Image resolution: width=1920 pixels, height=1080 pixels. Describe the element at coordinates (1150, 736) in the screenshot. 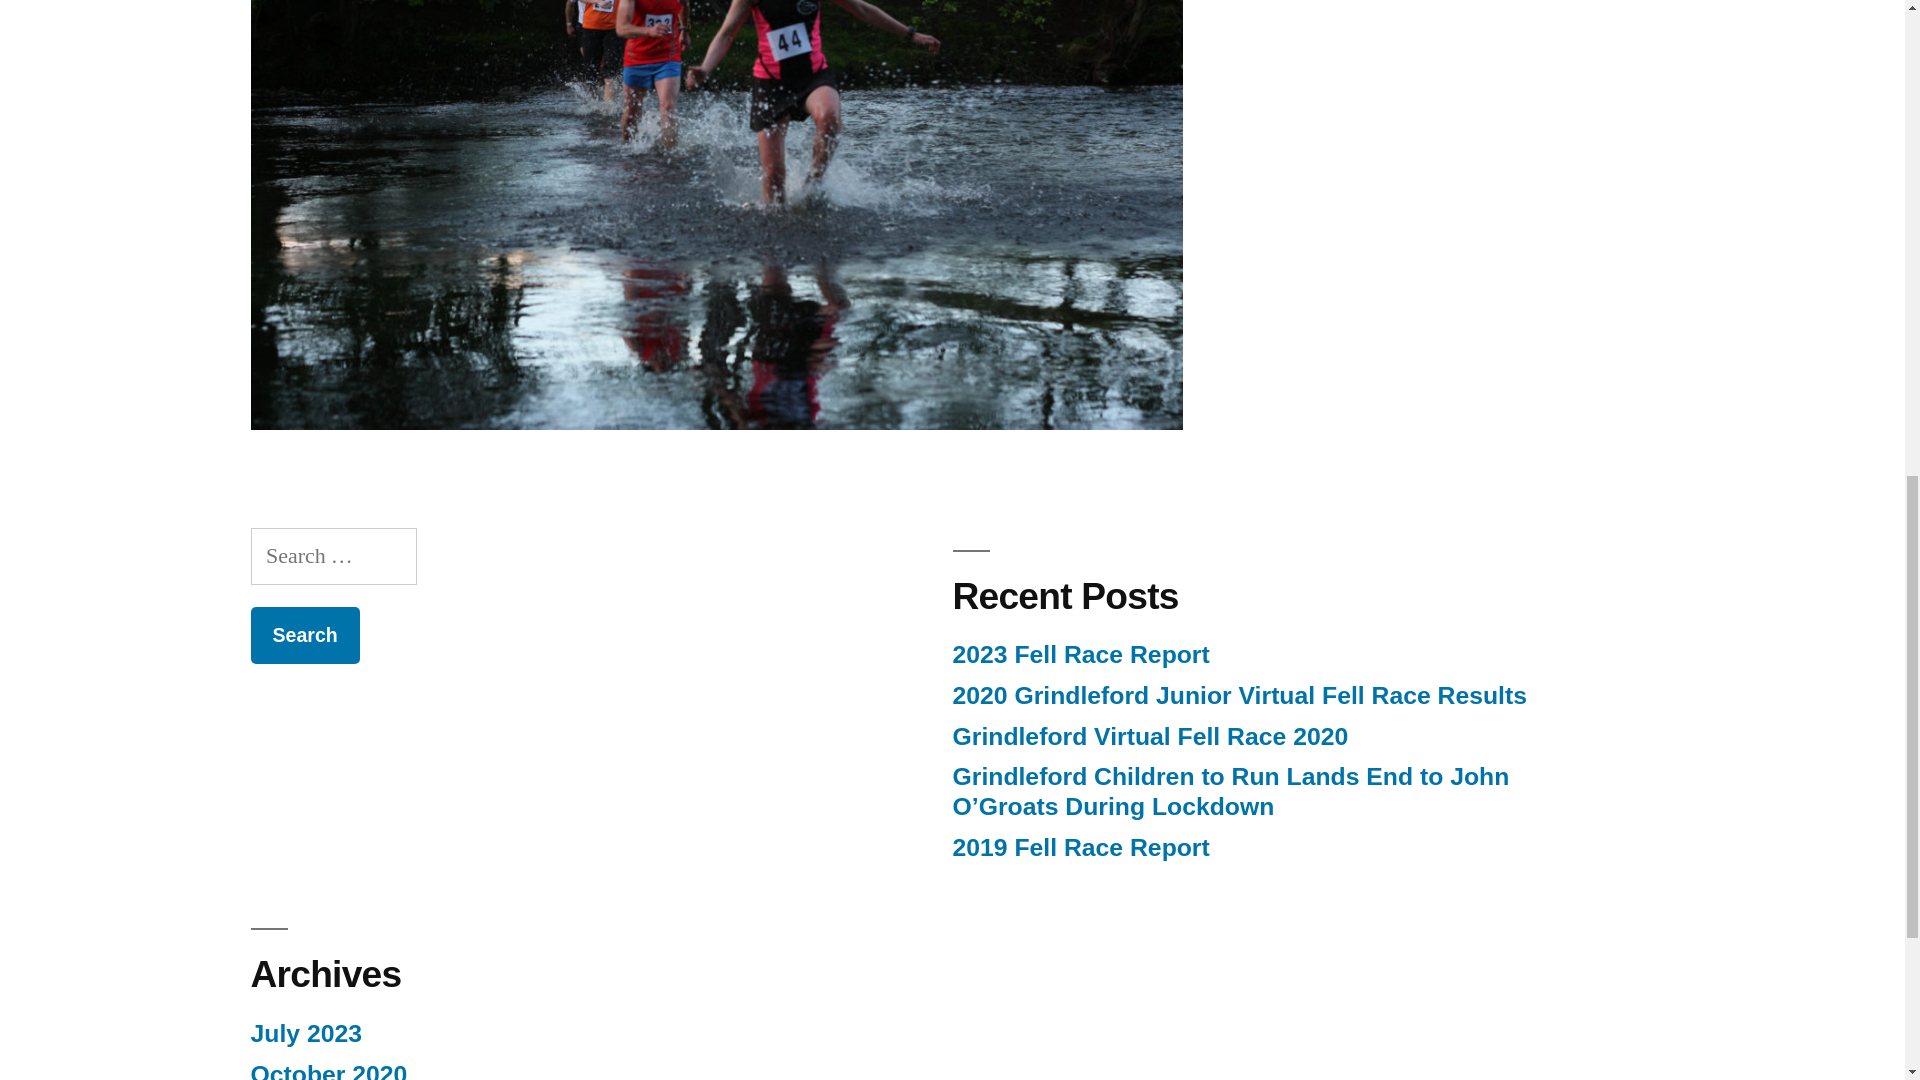

I see `Grindleford Virtual Fell Race 2020` at that location.